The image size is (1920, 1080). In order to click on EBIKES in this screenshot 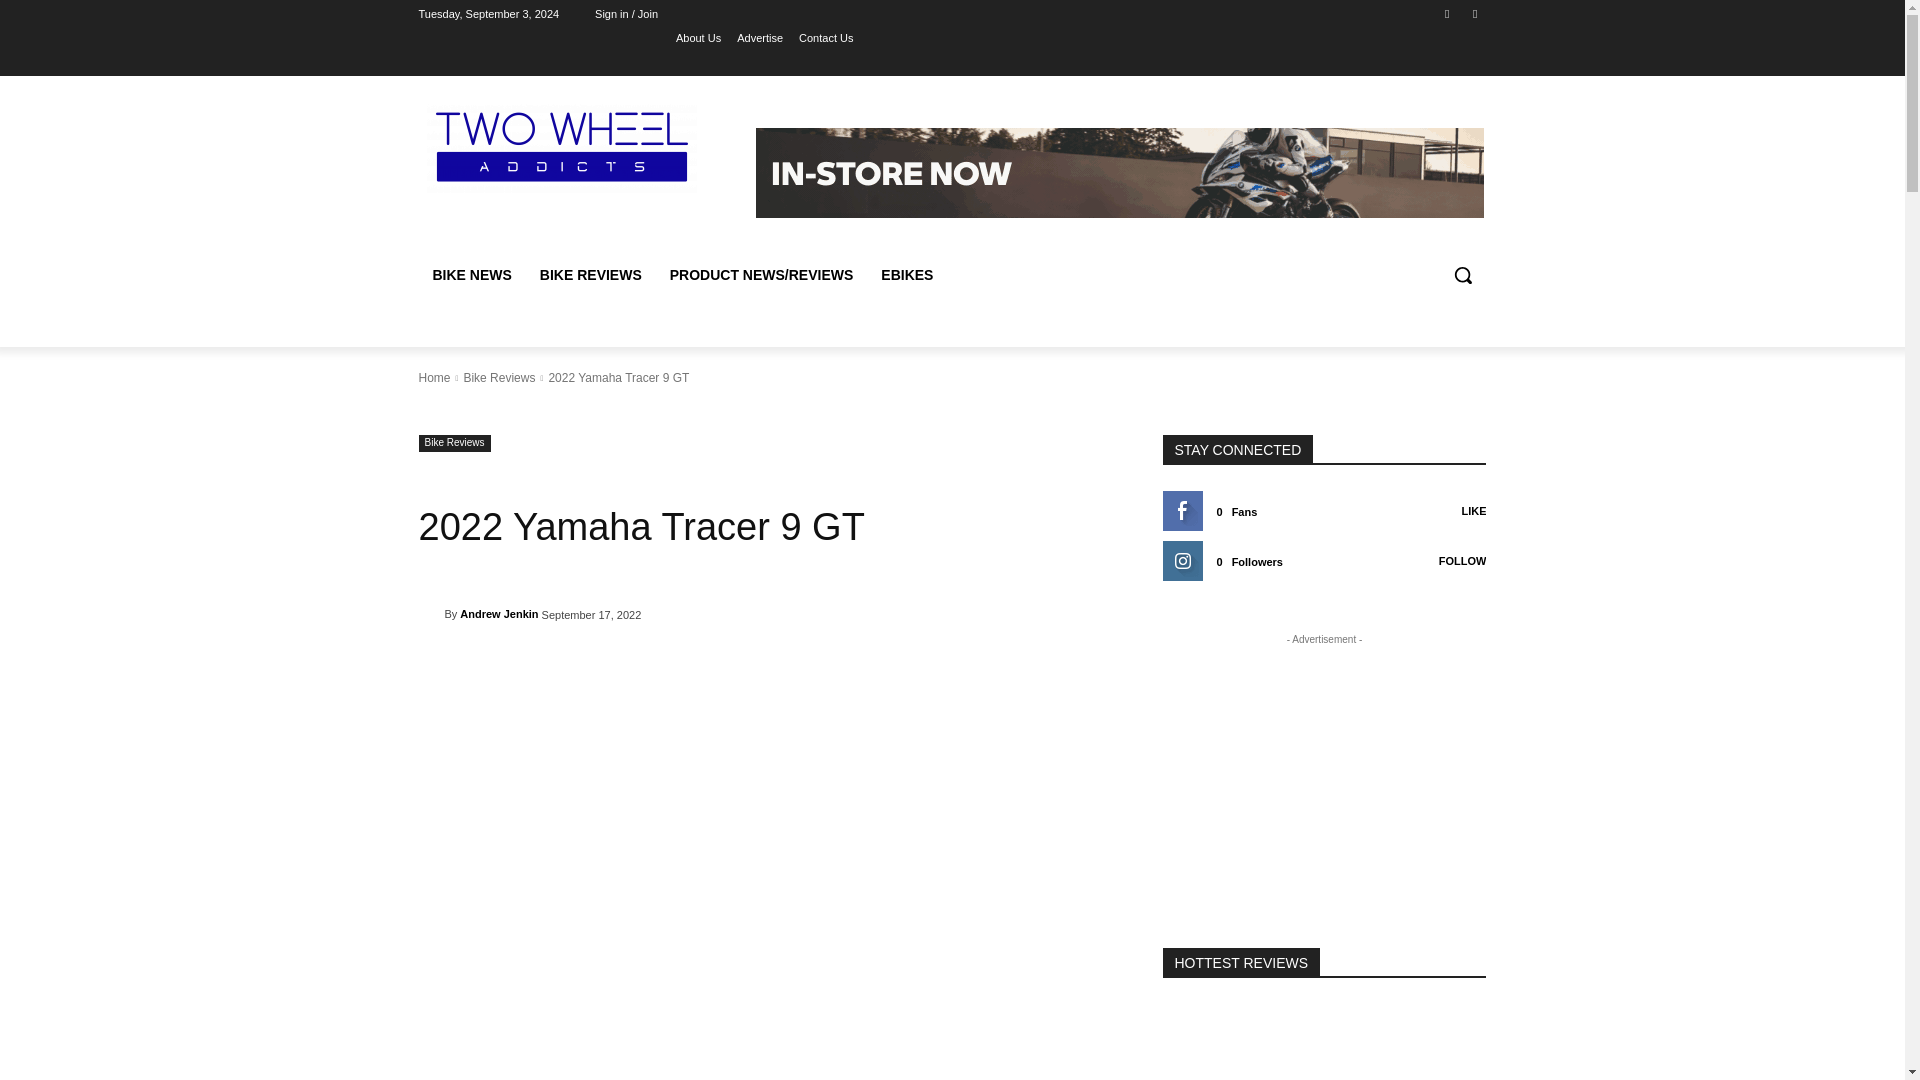, I will do `click(906, 274)`.